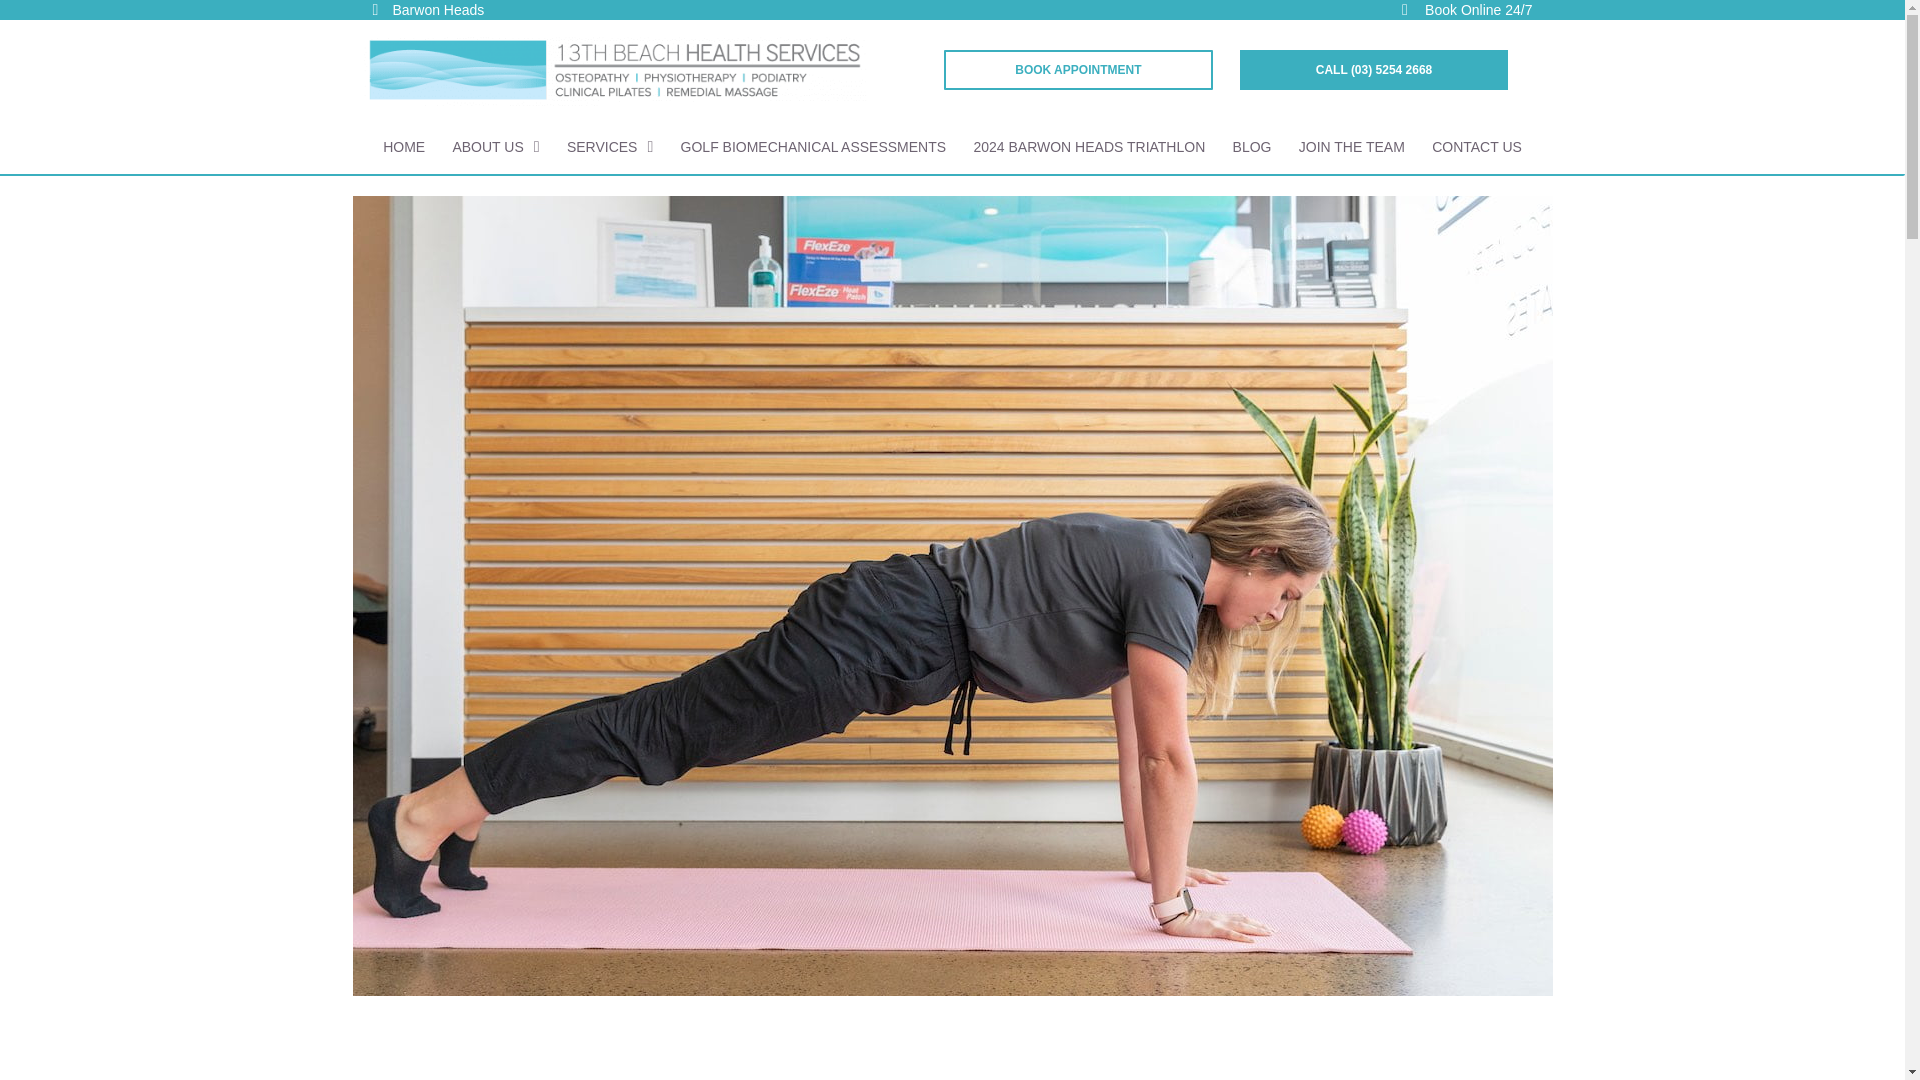  Describe the element at coordinates (1352, 146) in the screenshot. I see `JOIN THE TEAM` at that location.